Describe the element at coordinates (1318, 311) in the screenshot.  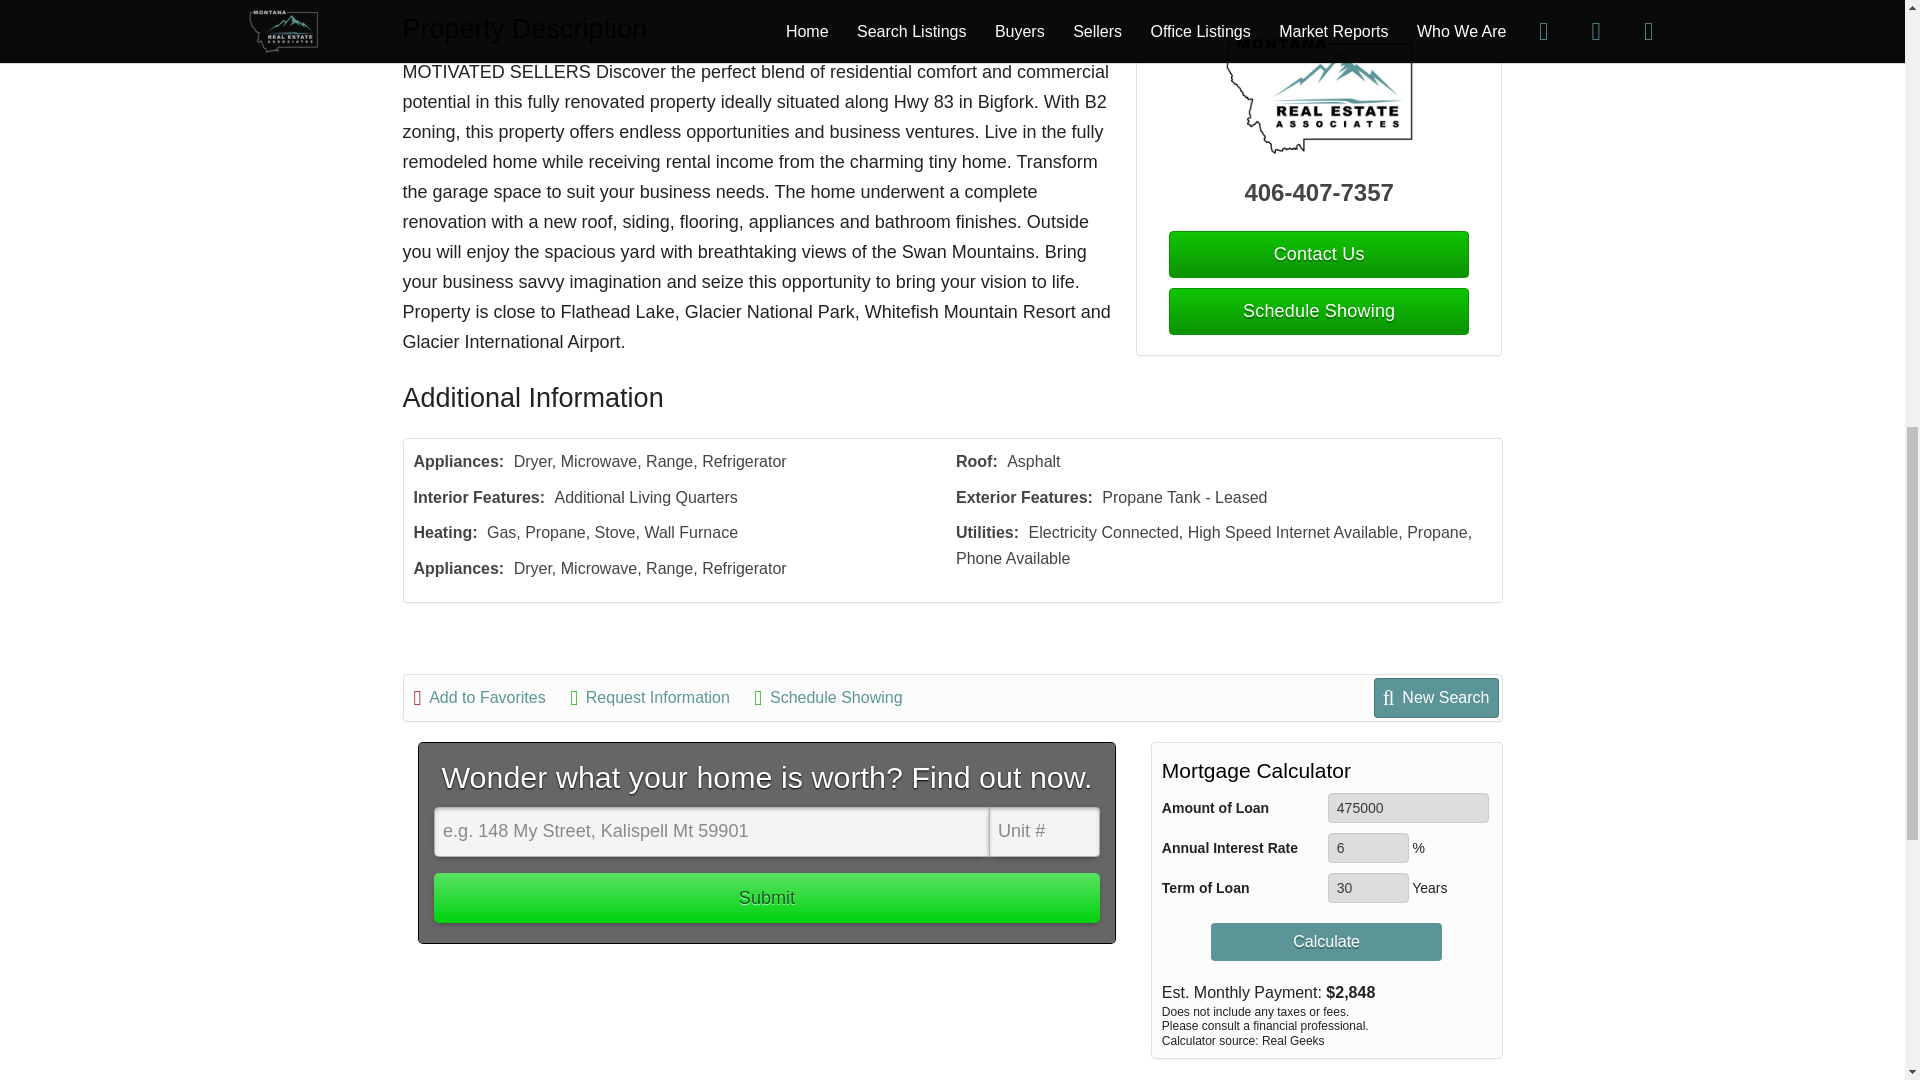
I see `Schedule Showing` at that location.